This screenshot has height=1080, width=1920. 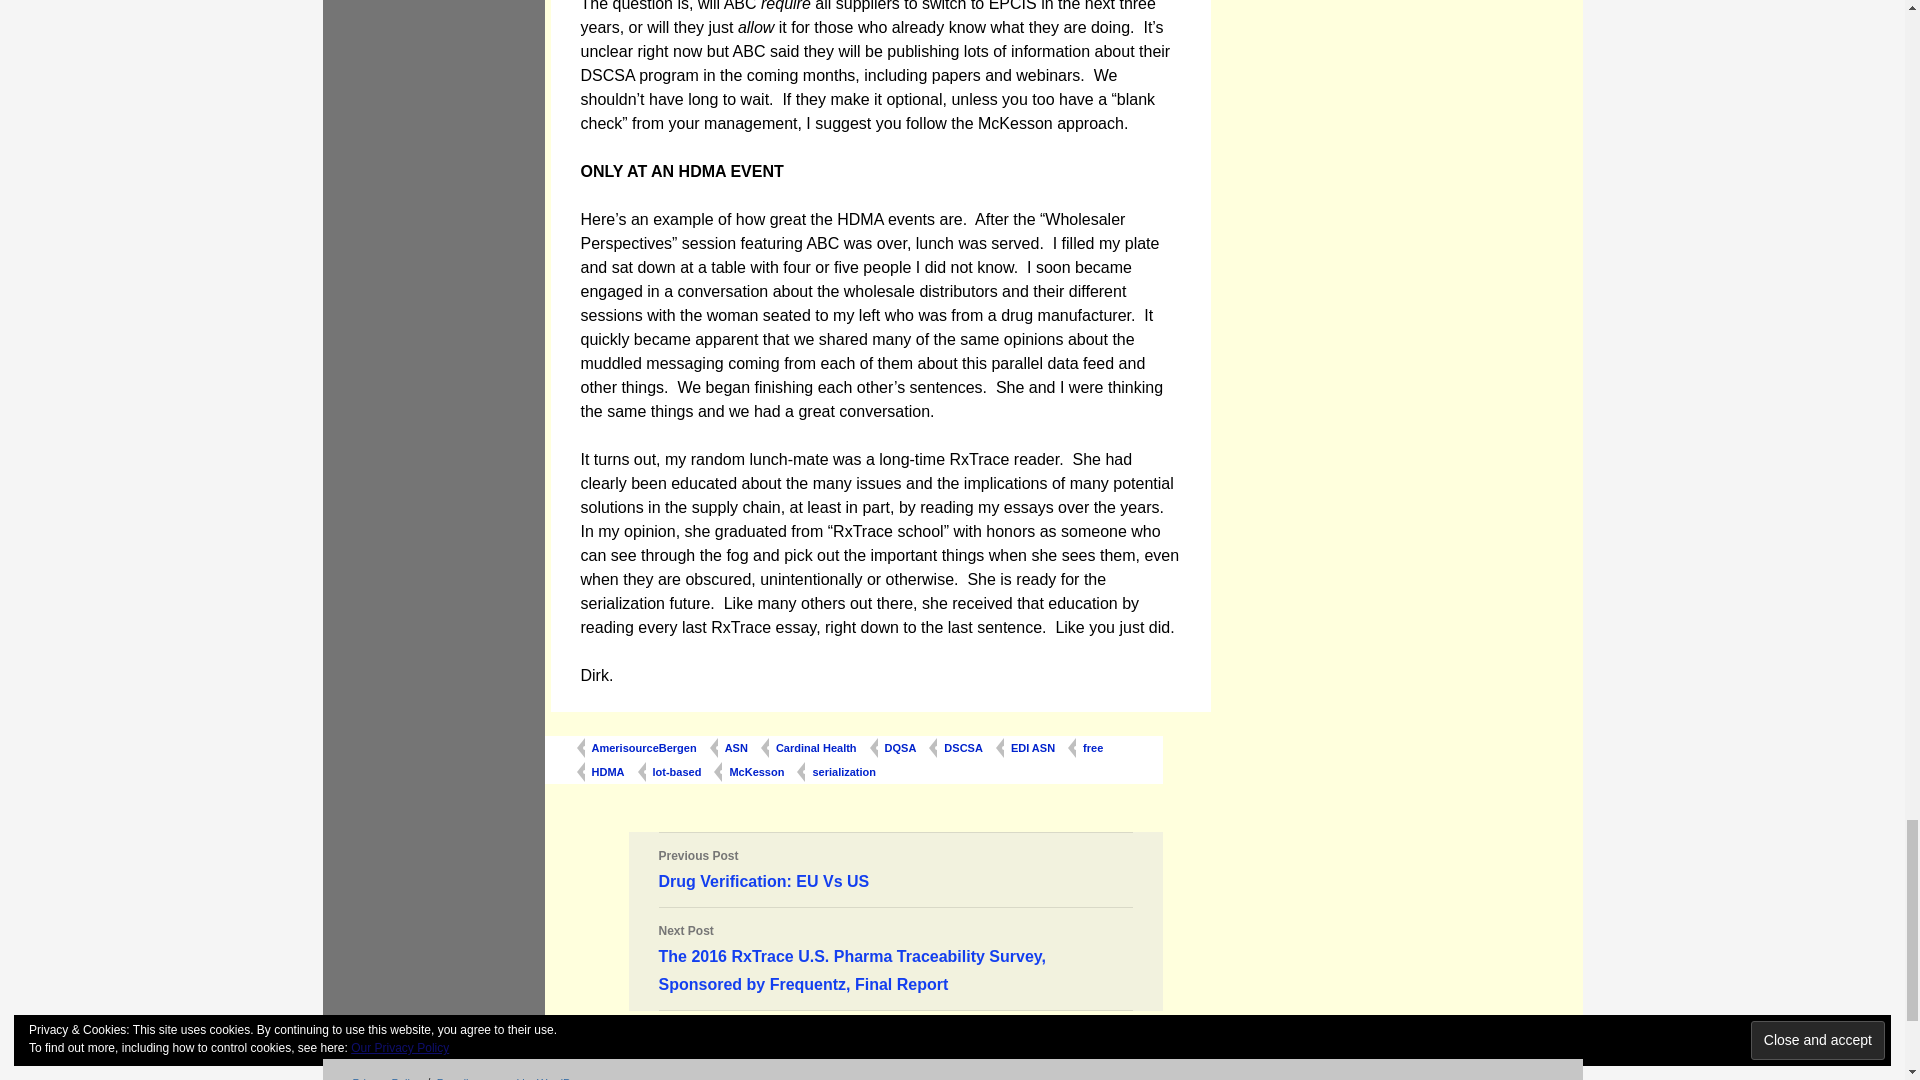 I want to click on lot-based, so click(x=676, y=772).